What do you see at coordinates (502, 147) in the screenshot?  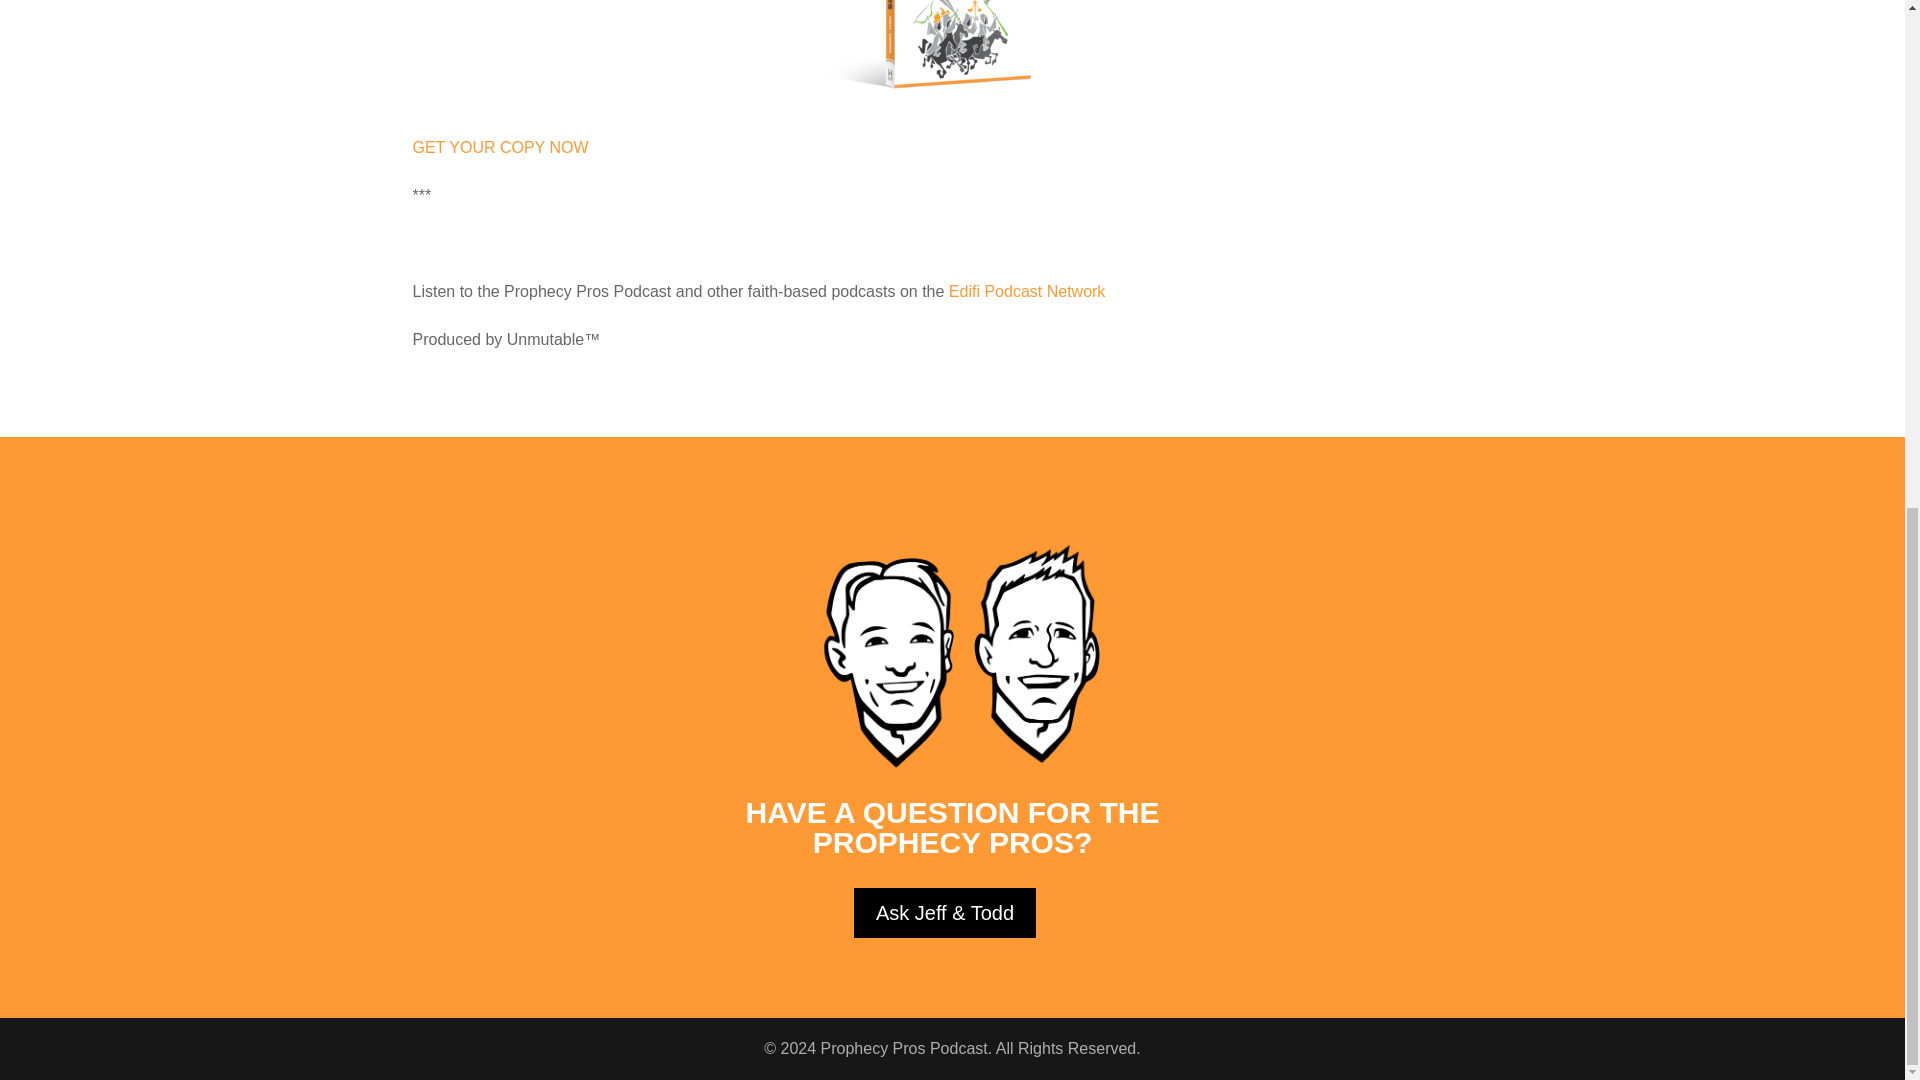 I see `GET YOUR COPY NOW ` at bounding box center [502, 147].